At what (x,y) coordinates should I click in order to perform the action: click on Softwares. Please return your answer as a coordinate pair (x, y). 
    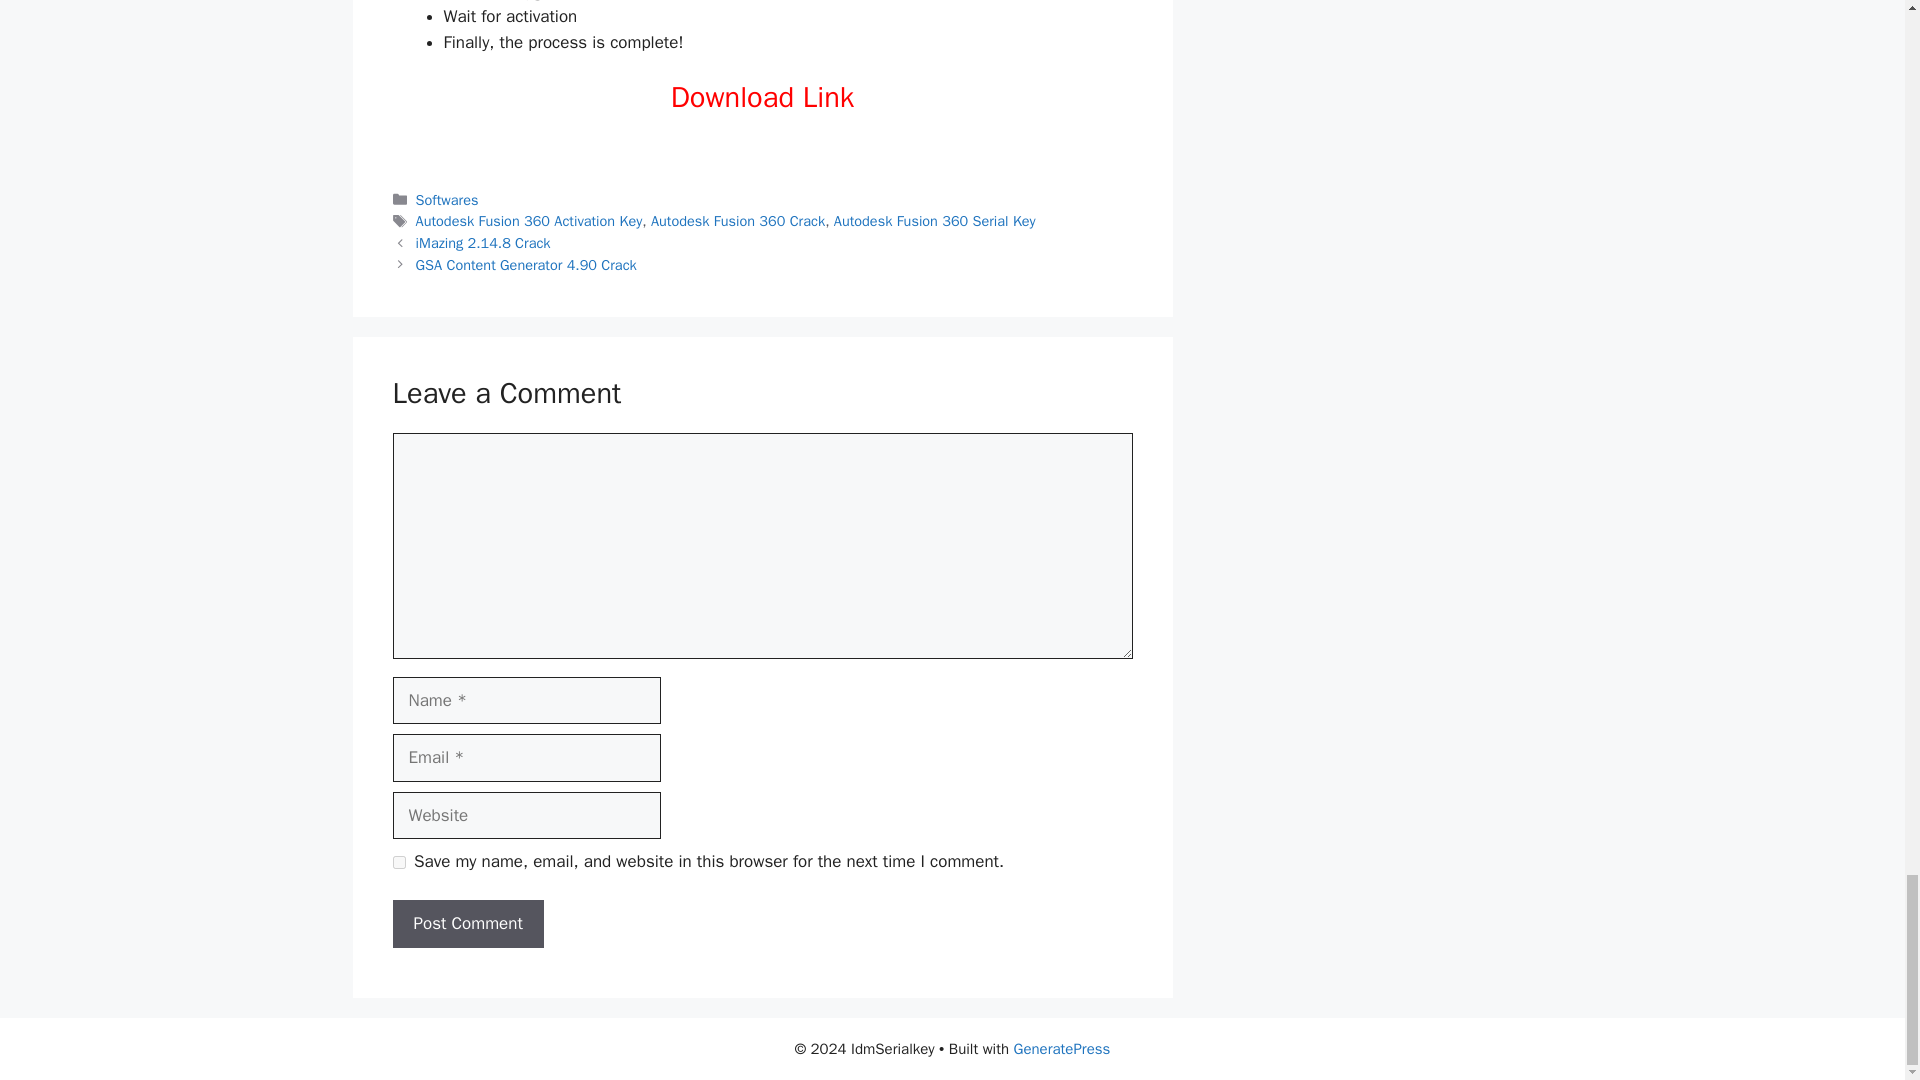
    Looking at the image, I should click on (447, 200).